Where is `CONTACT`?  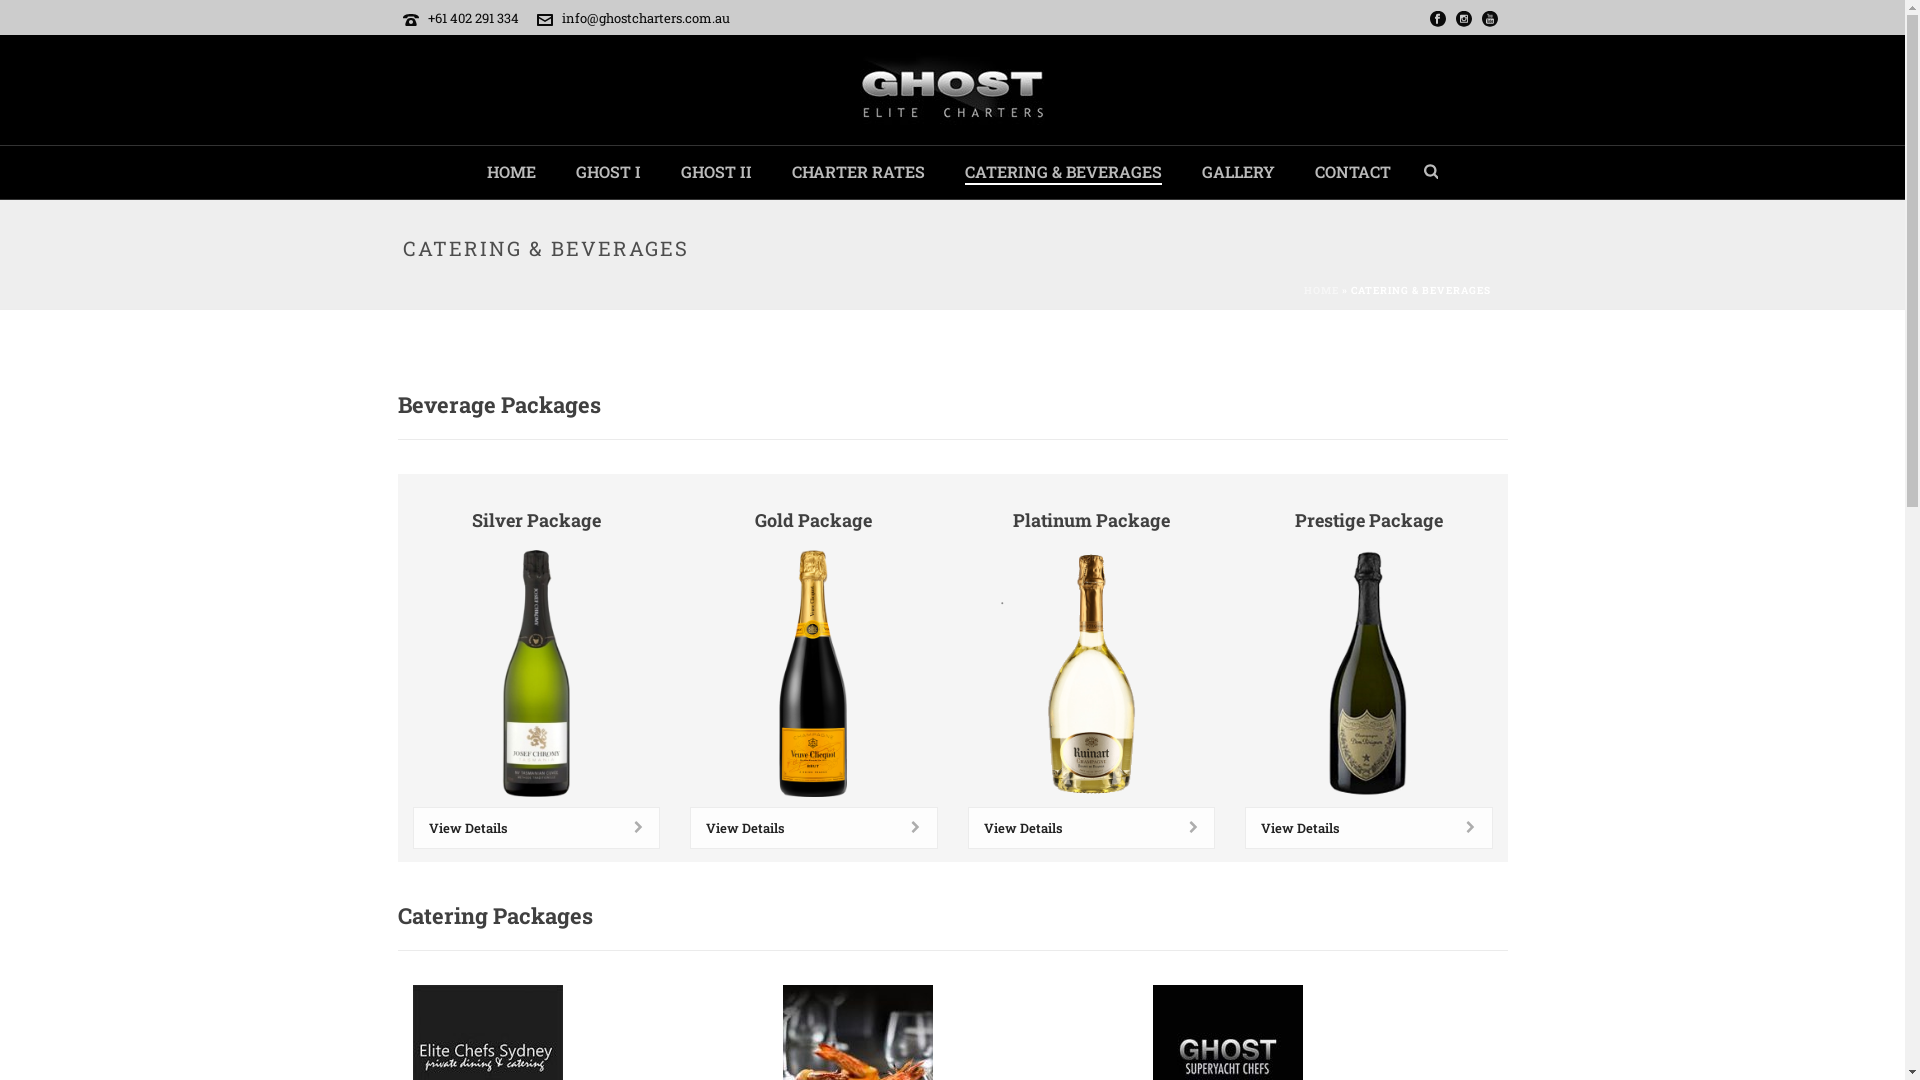
CONTACT is located at coordinates (1353, 172).